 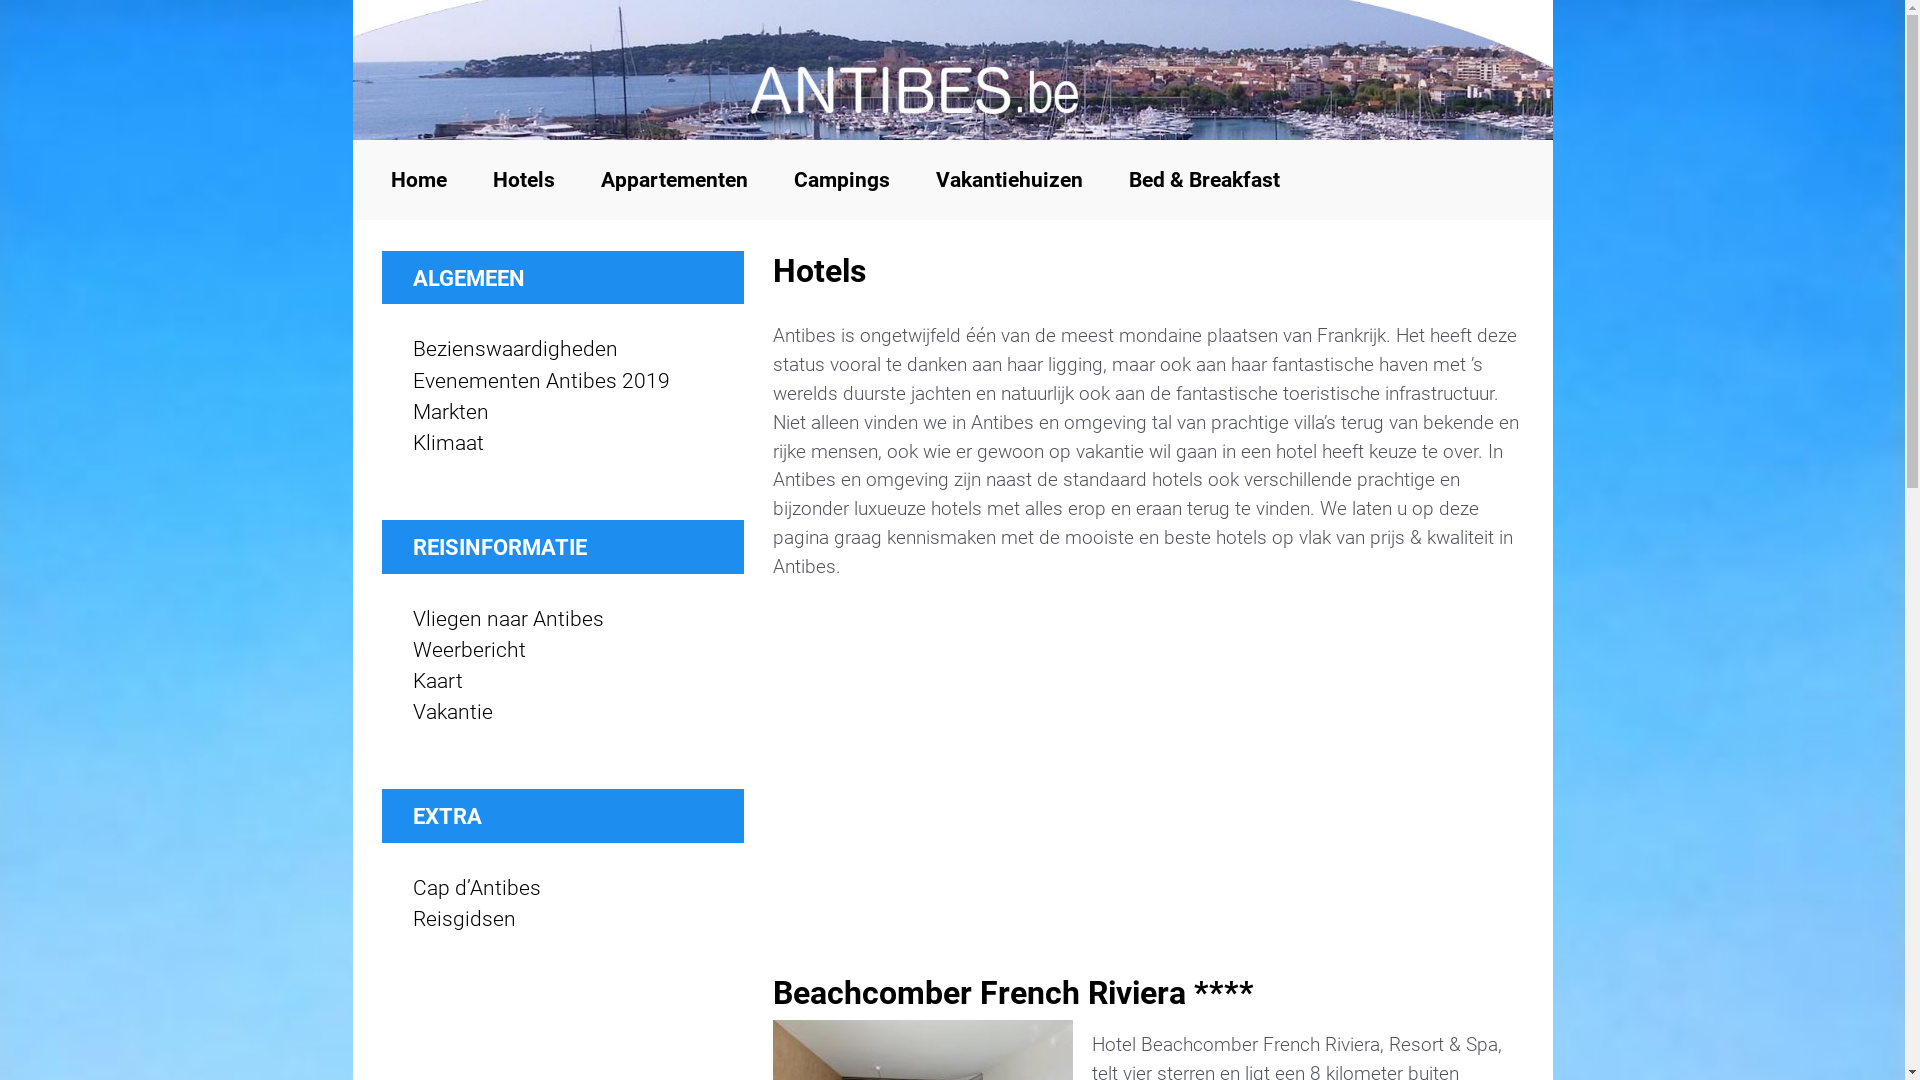 I want to click on Vakantiehuizen, so click(x=1010, y=180).